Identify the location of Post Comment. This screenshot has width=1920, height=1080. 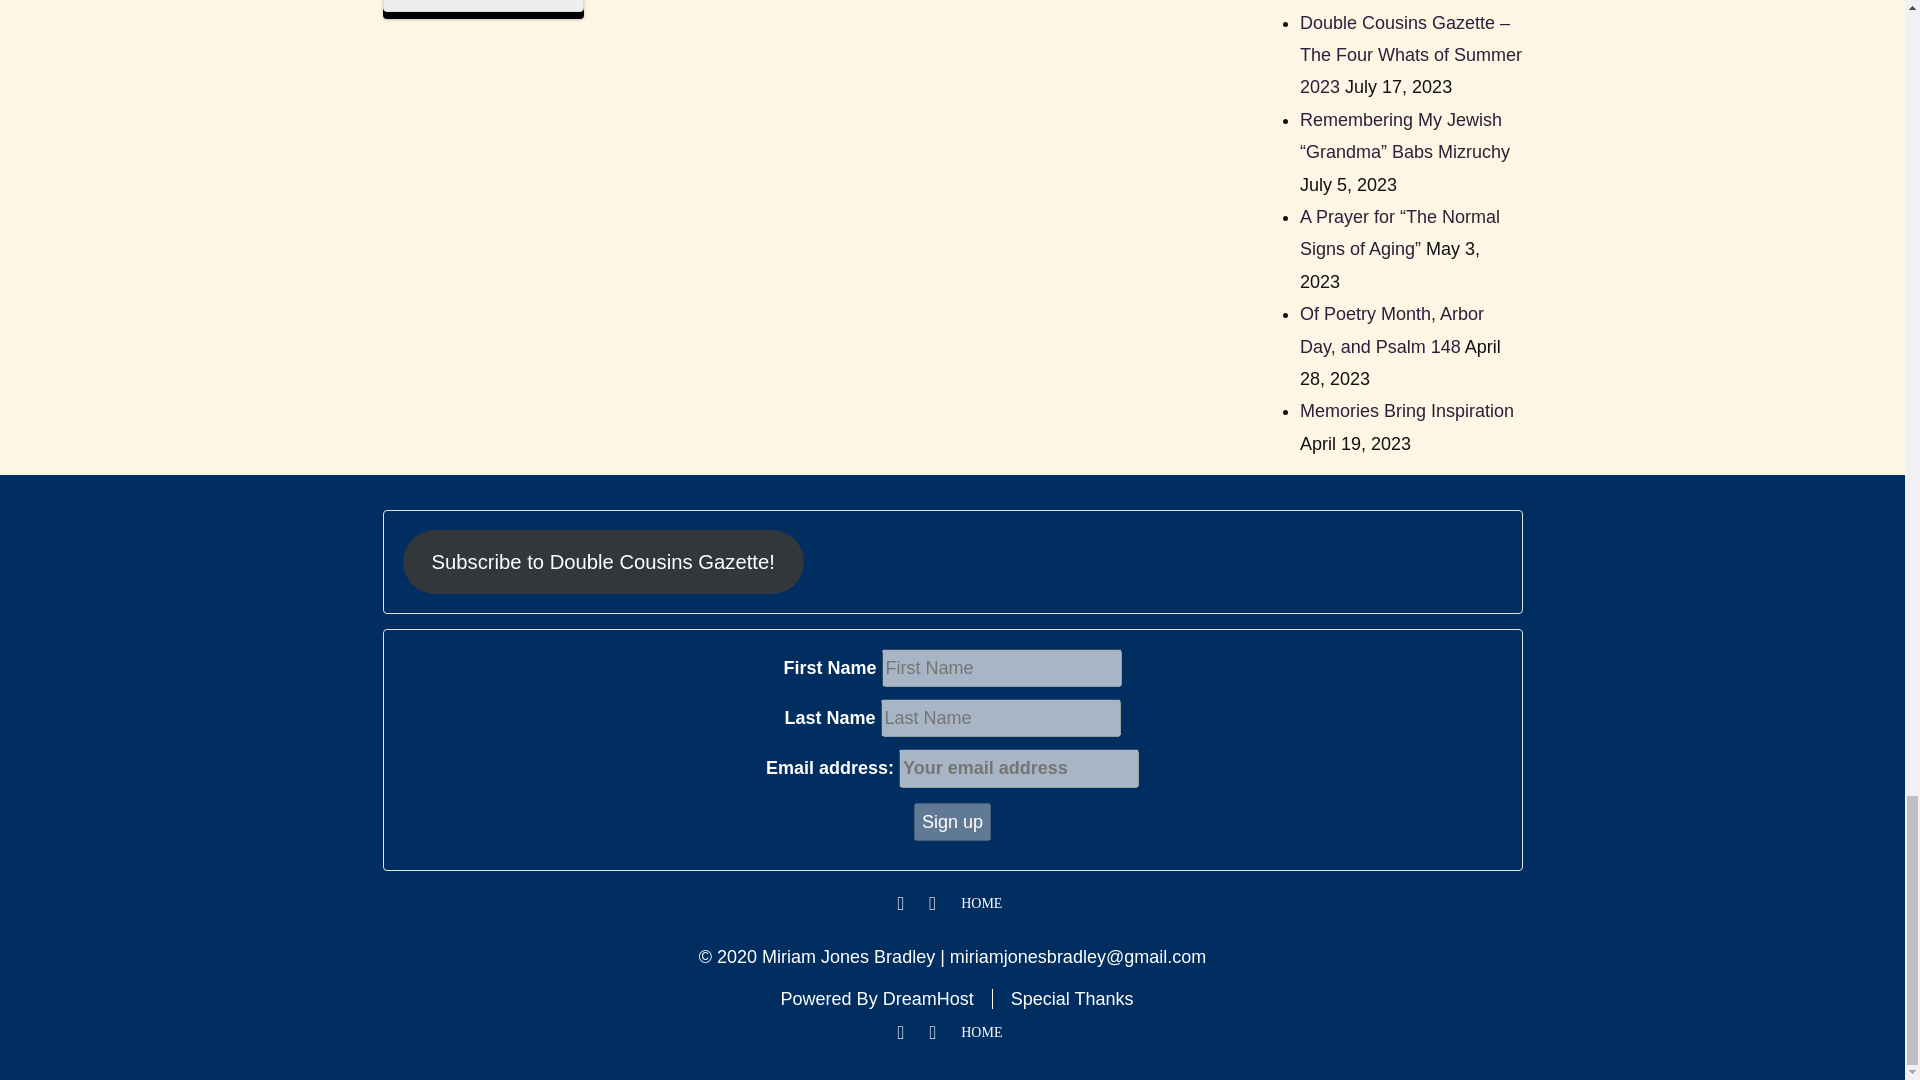
(482, 6).